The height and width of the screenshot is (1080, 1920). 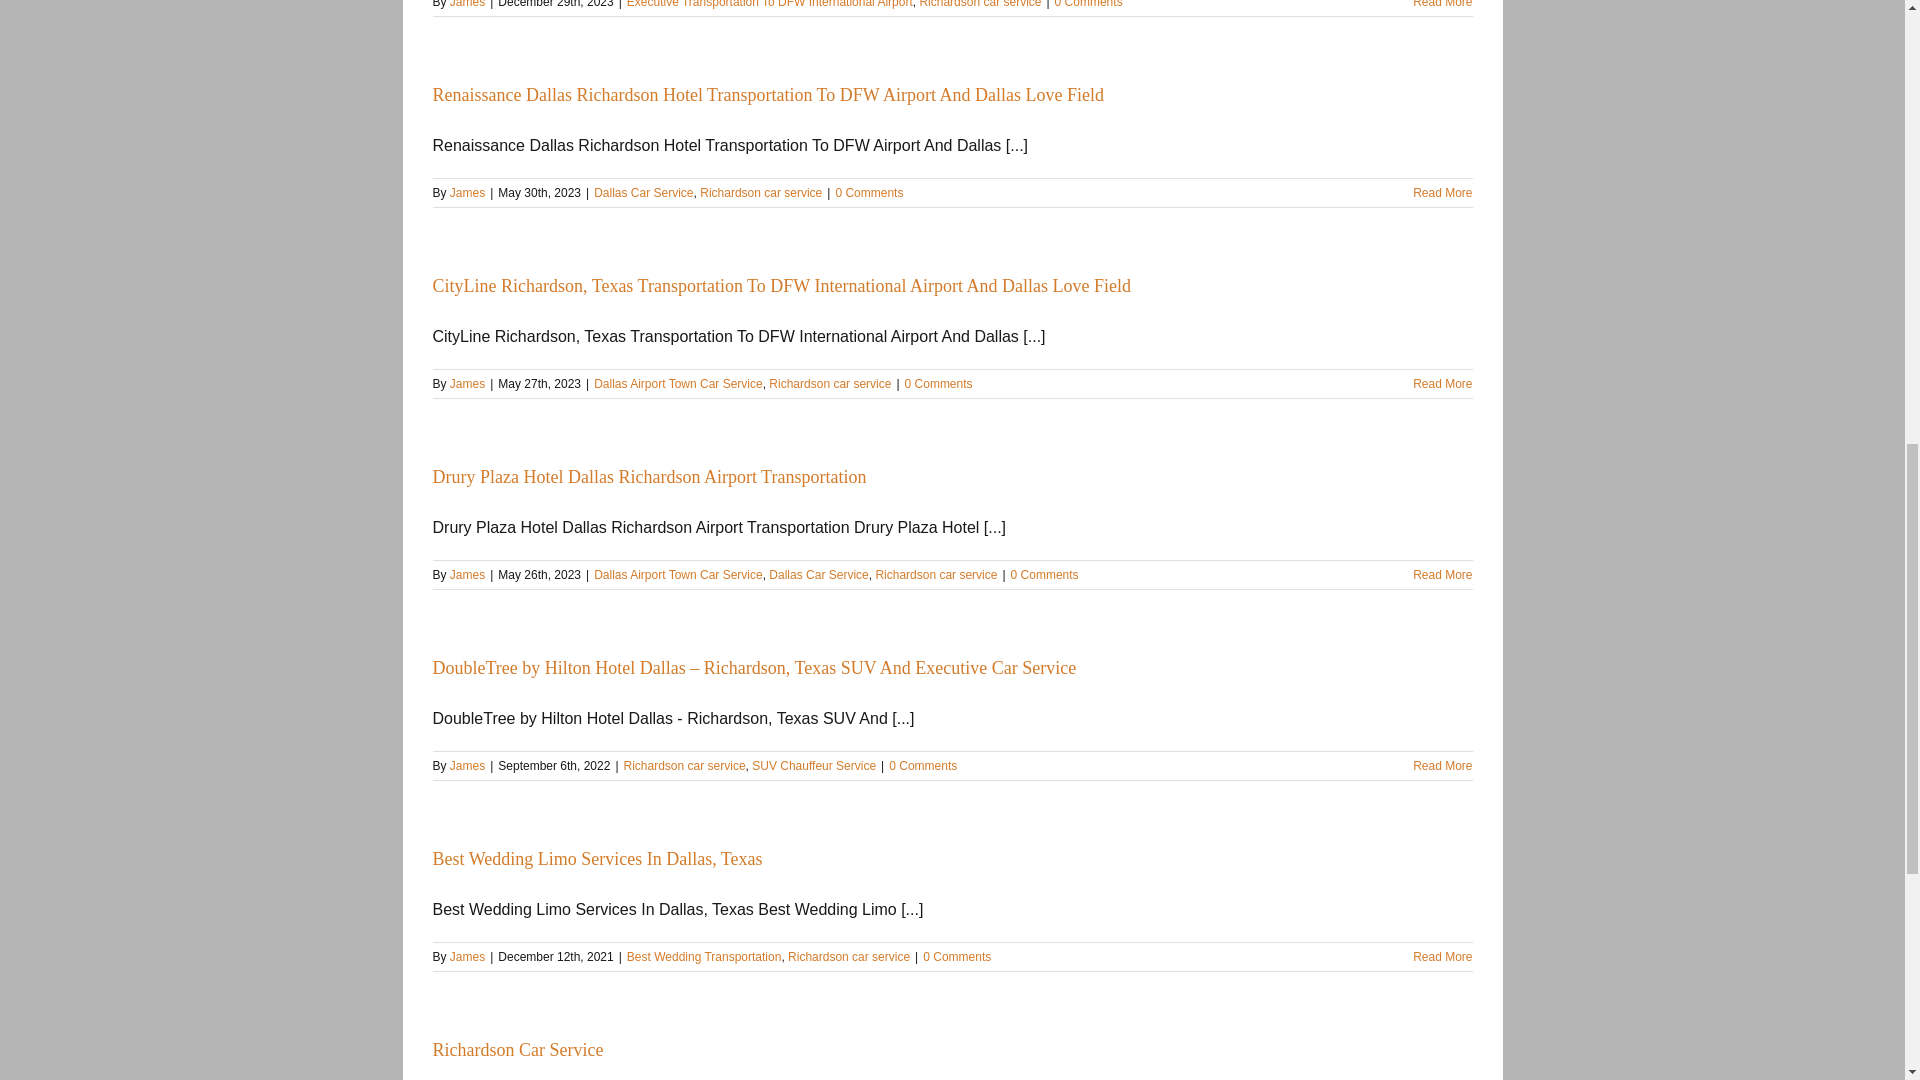 What do you see at coordinates (1088, 4) in the screenshot?
I see `0 Comments` at bounding box center [1088, 4].